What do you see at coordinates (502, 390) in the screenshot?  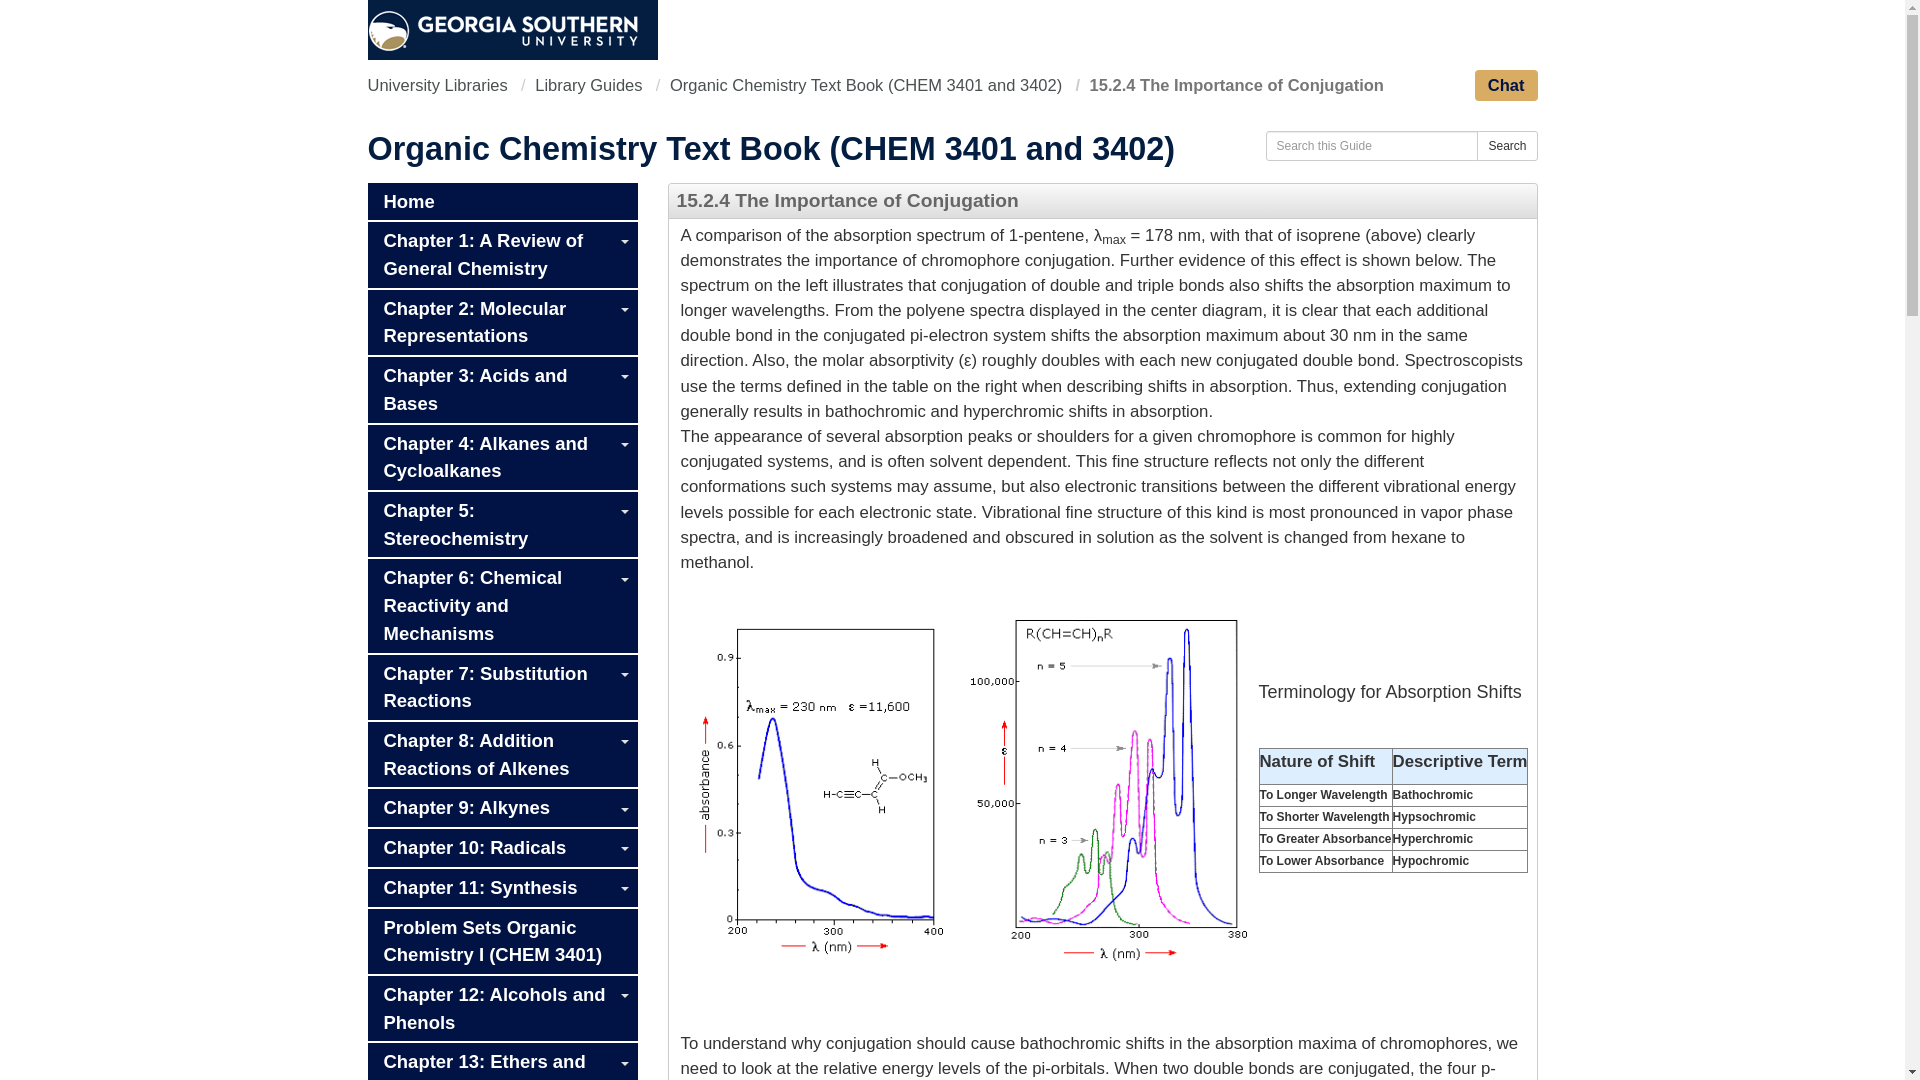 I see `Chapter 3: Acids and Bases` at bounding box center [502, 390].